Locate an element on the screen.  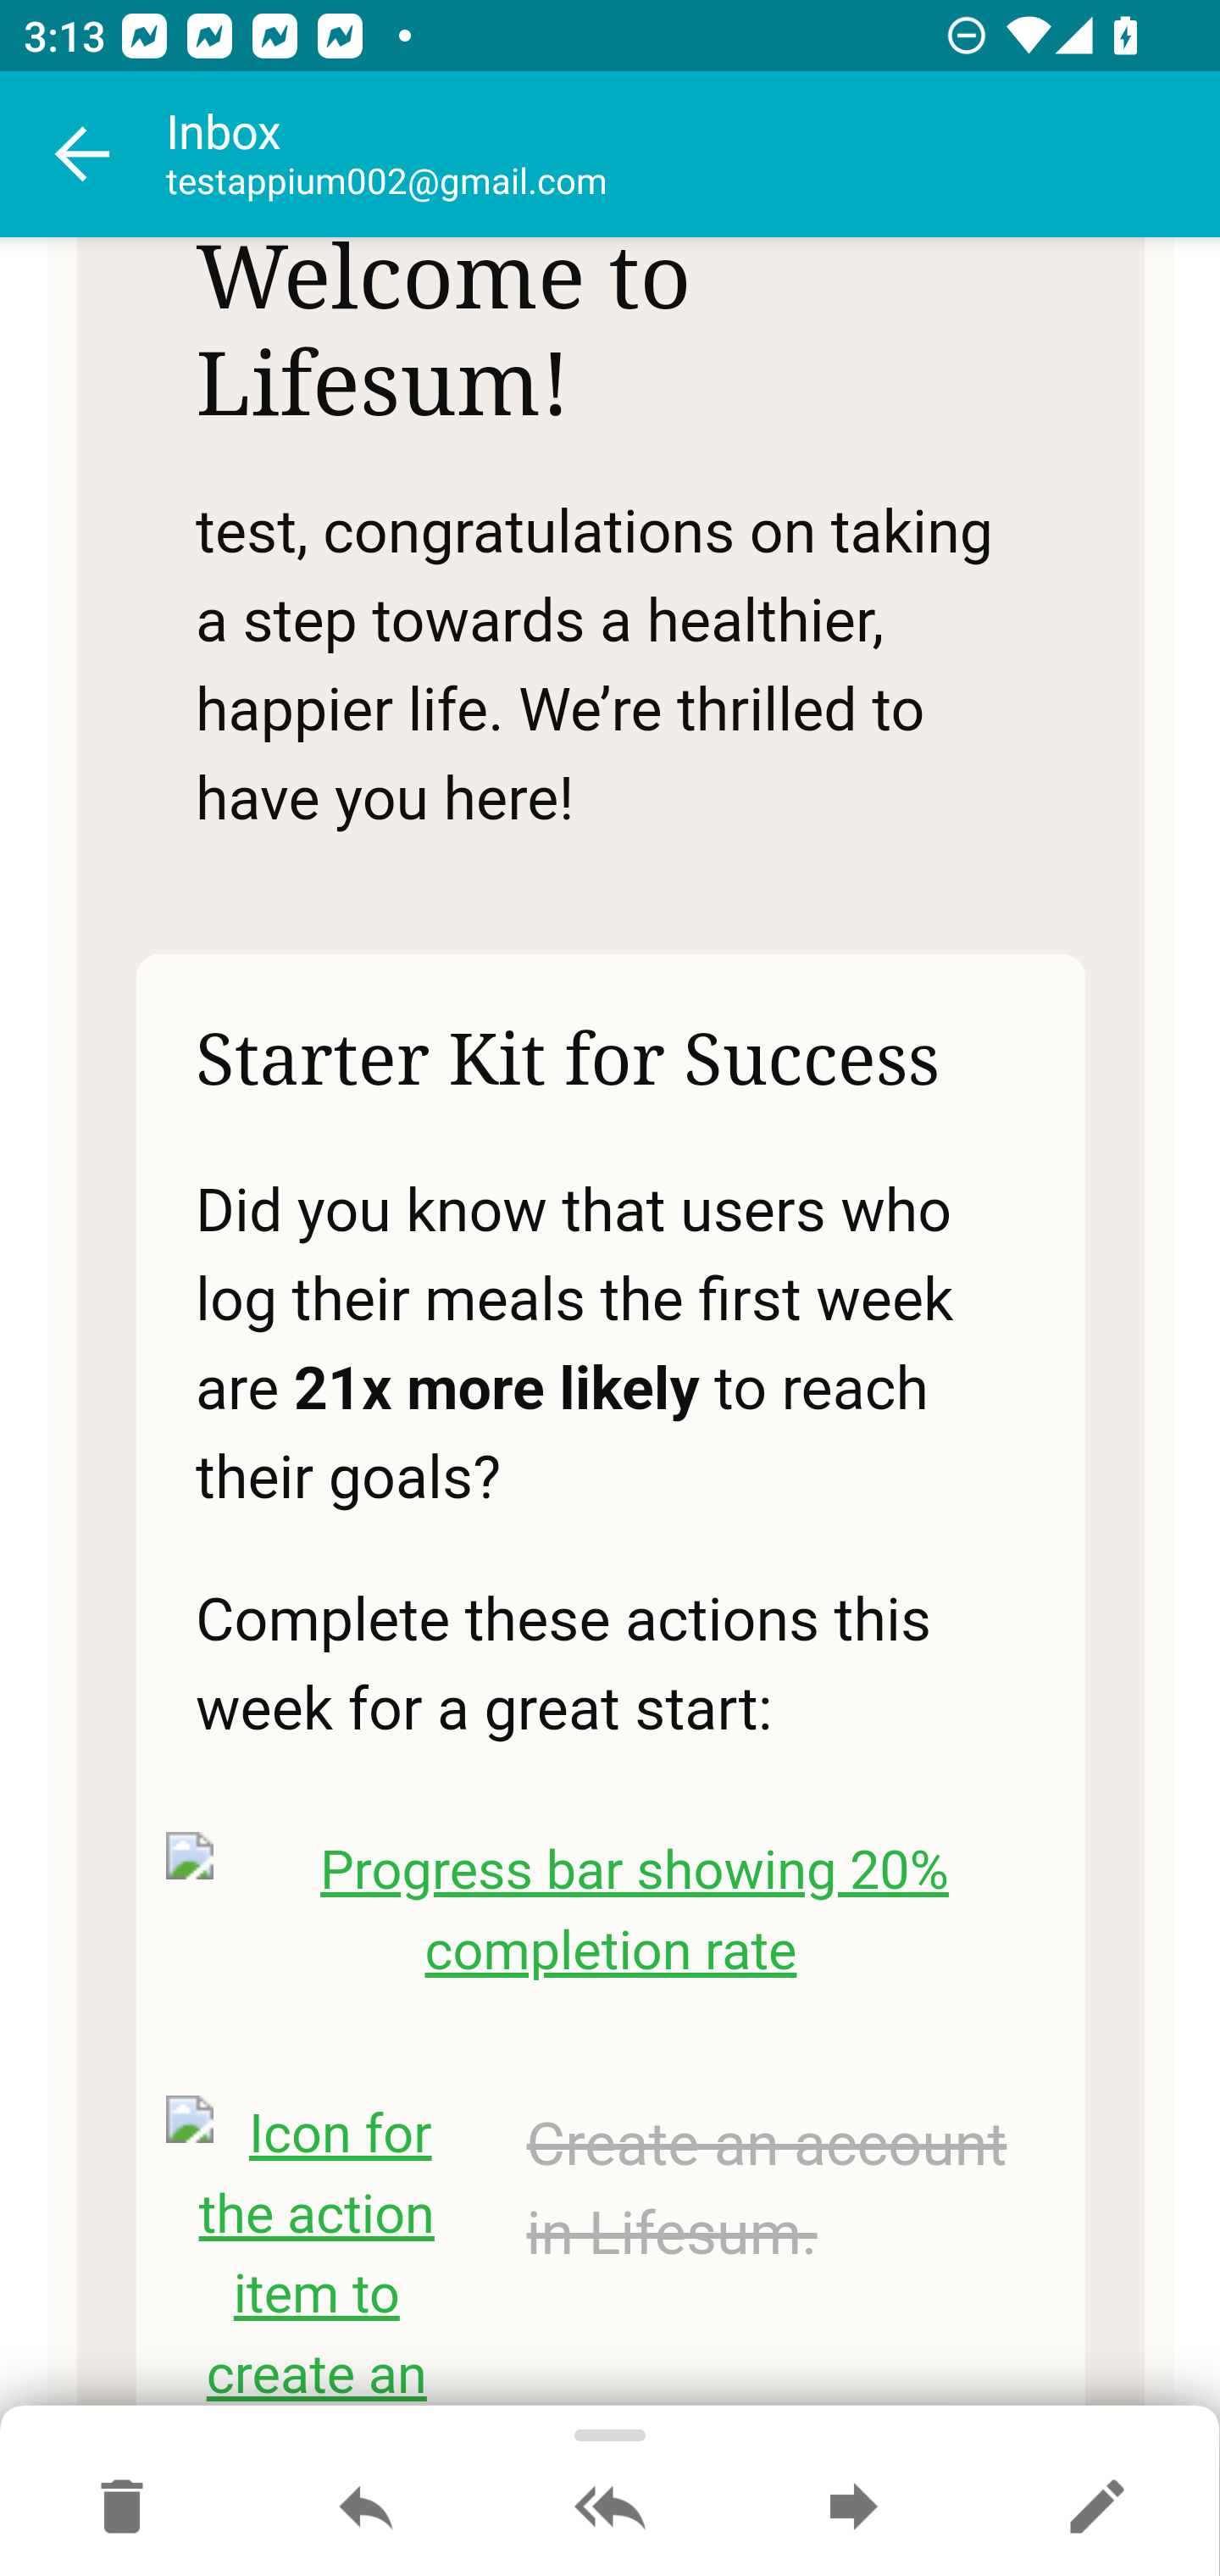
Navigate up is located at coordinates (83, 154).